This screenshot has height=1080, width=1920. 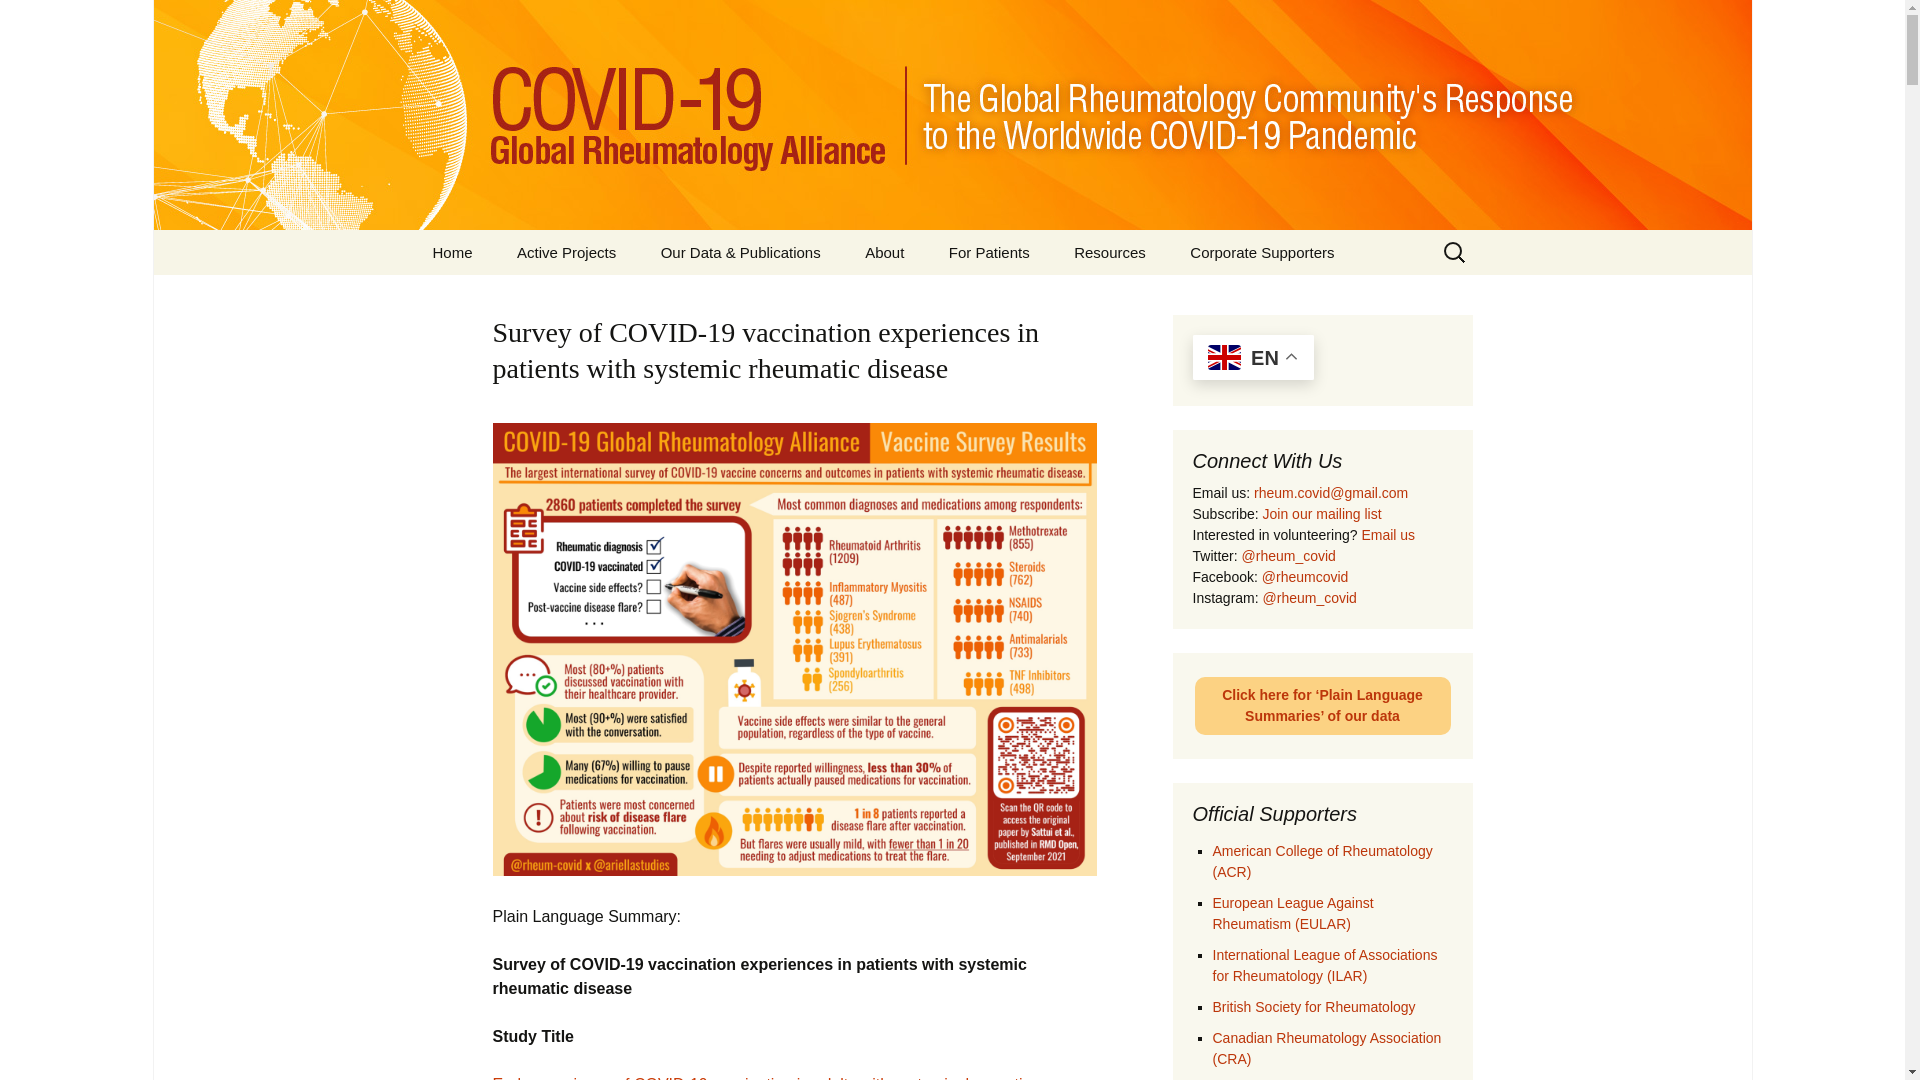 I want to click on Corporate Supporters, so click(x=1261, y=252).